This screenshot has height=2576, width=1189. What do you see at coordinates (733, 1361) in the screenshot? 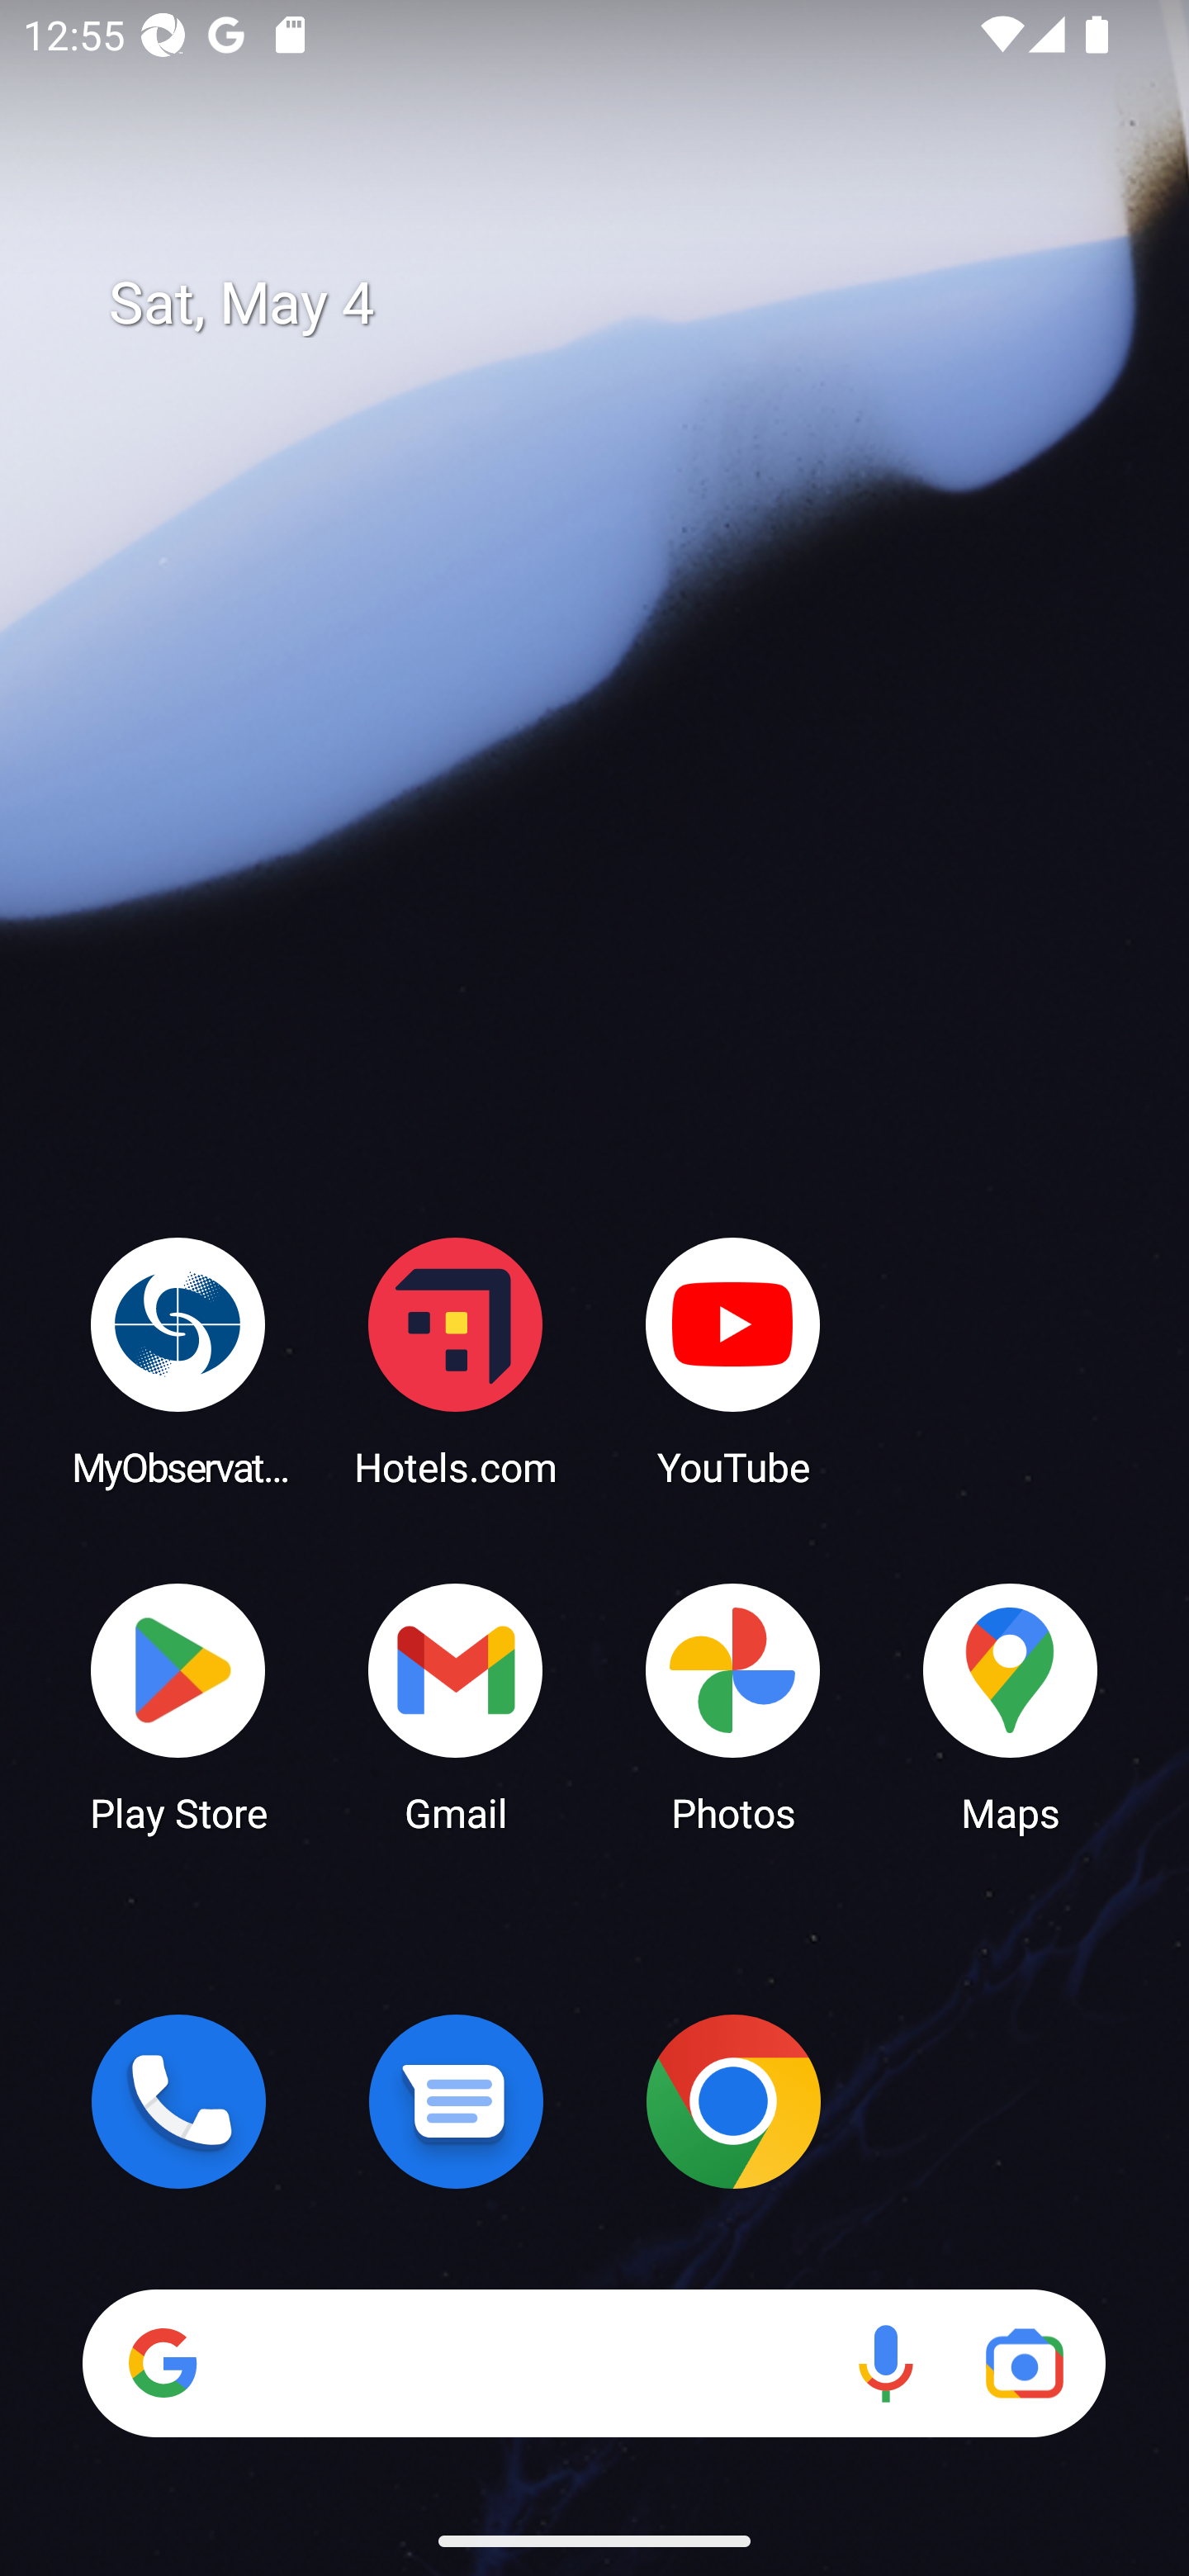
I see `YouTube` at bounding box center [733, 1361].